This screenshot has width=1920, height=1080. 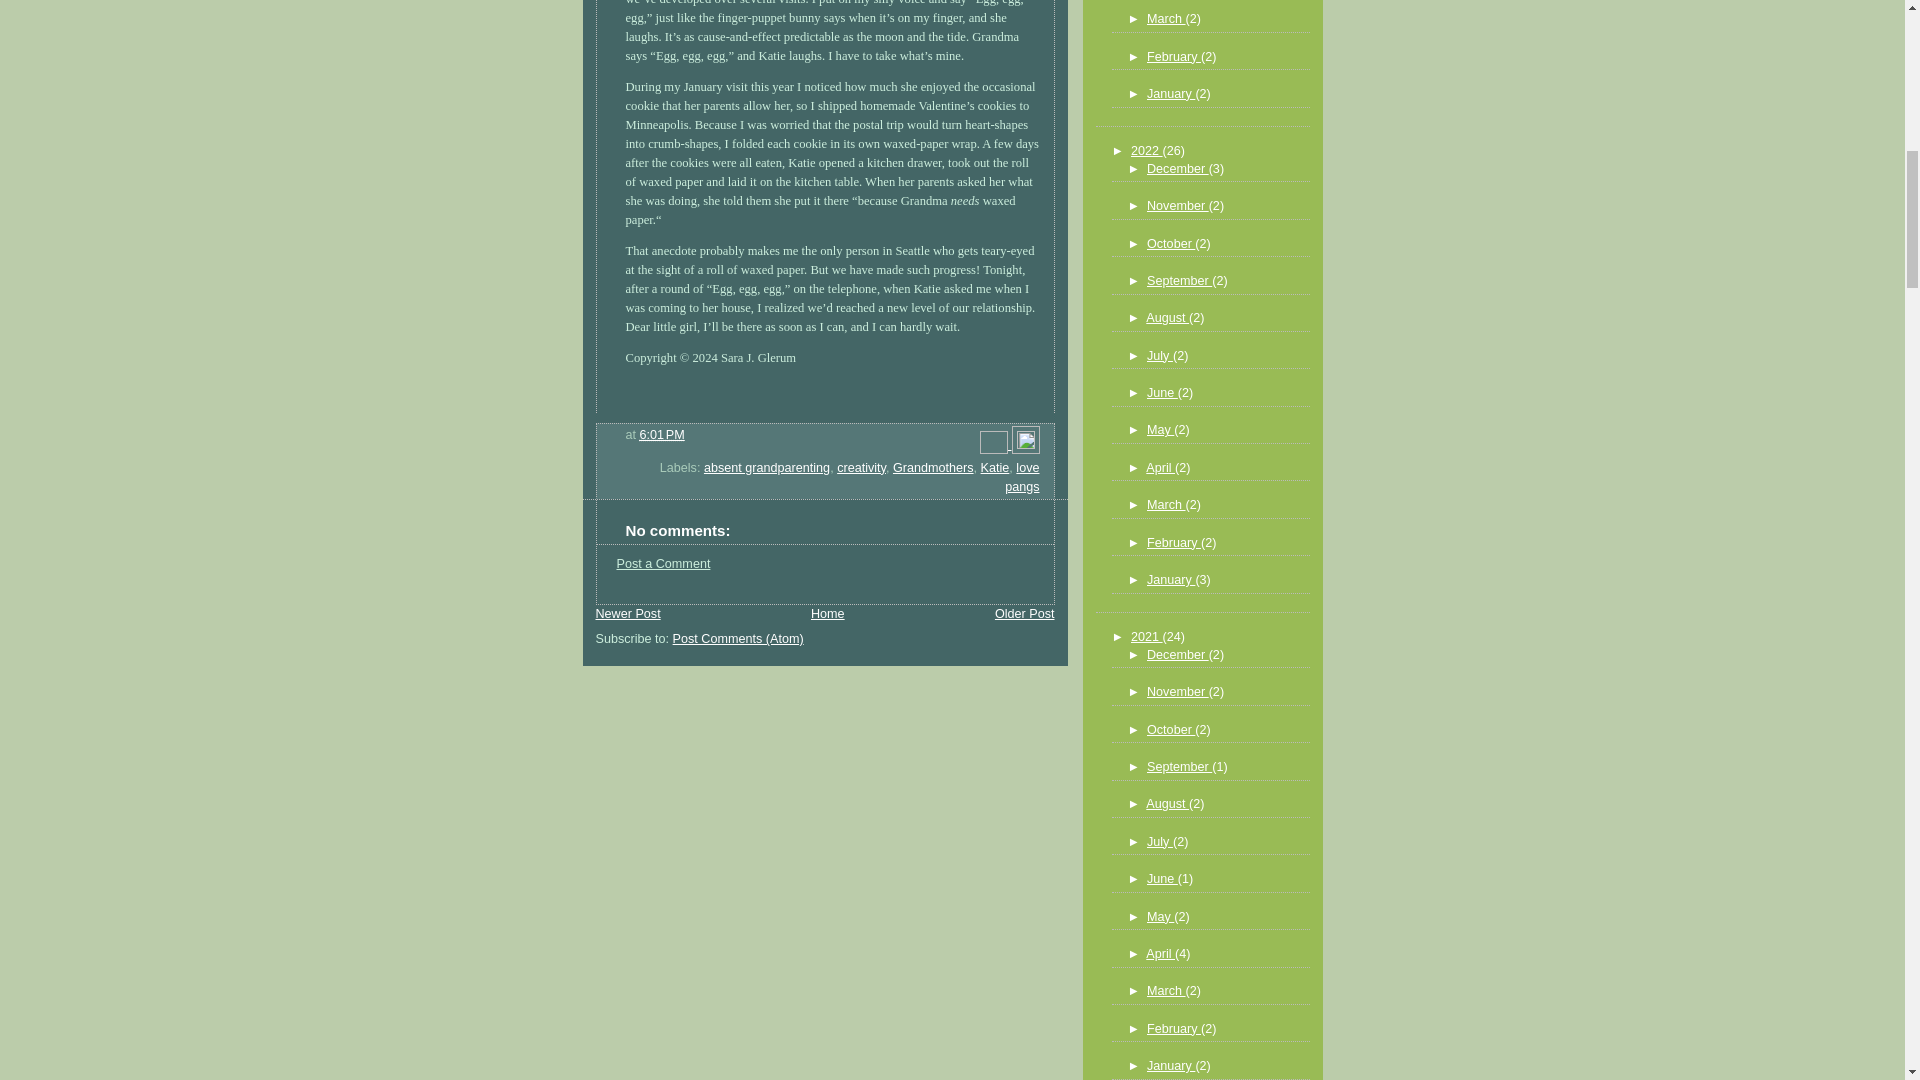 I want to click on Older Post, so click(x=1024, y=614).